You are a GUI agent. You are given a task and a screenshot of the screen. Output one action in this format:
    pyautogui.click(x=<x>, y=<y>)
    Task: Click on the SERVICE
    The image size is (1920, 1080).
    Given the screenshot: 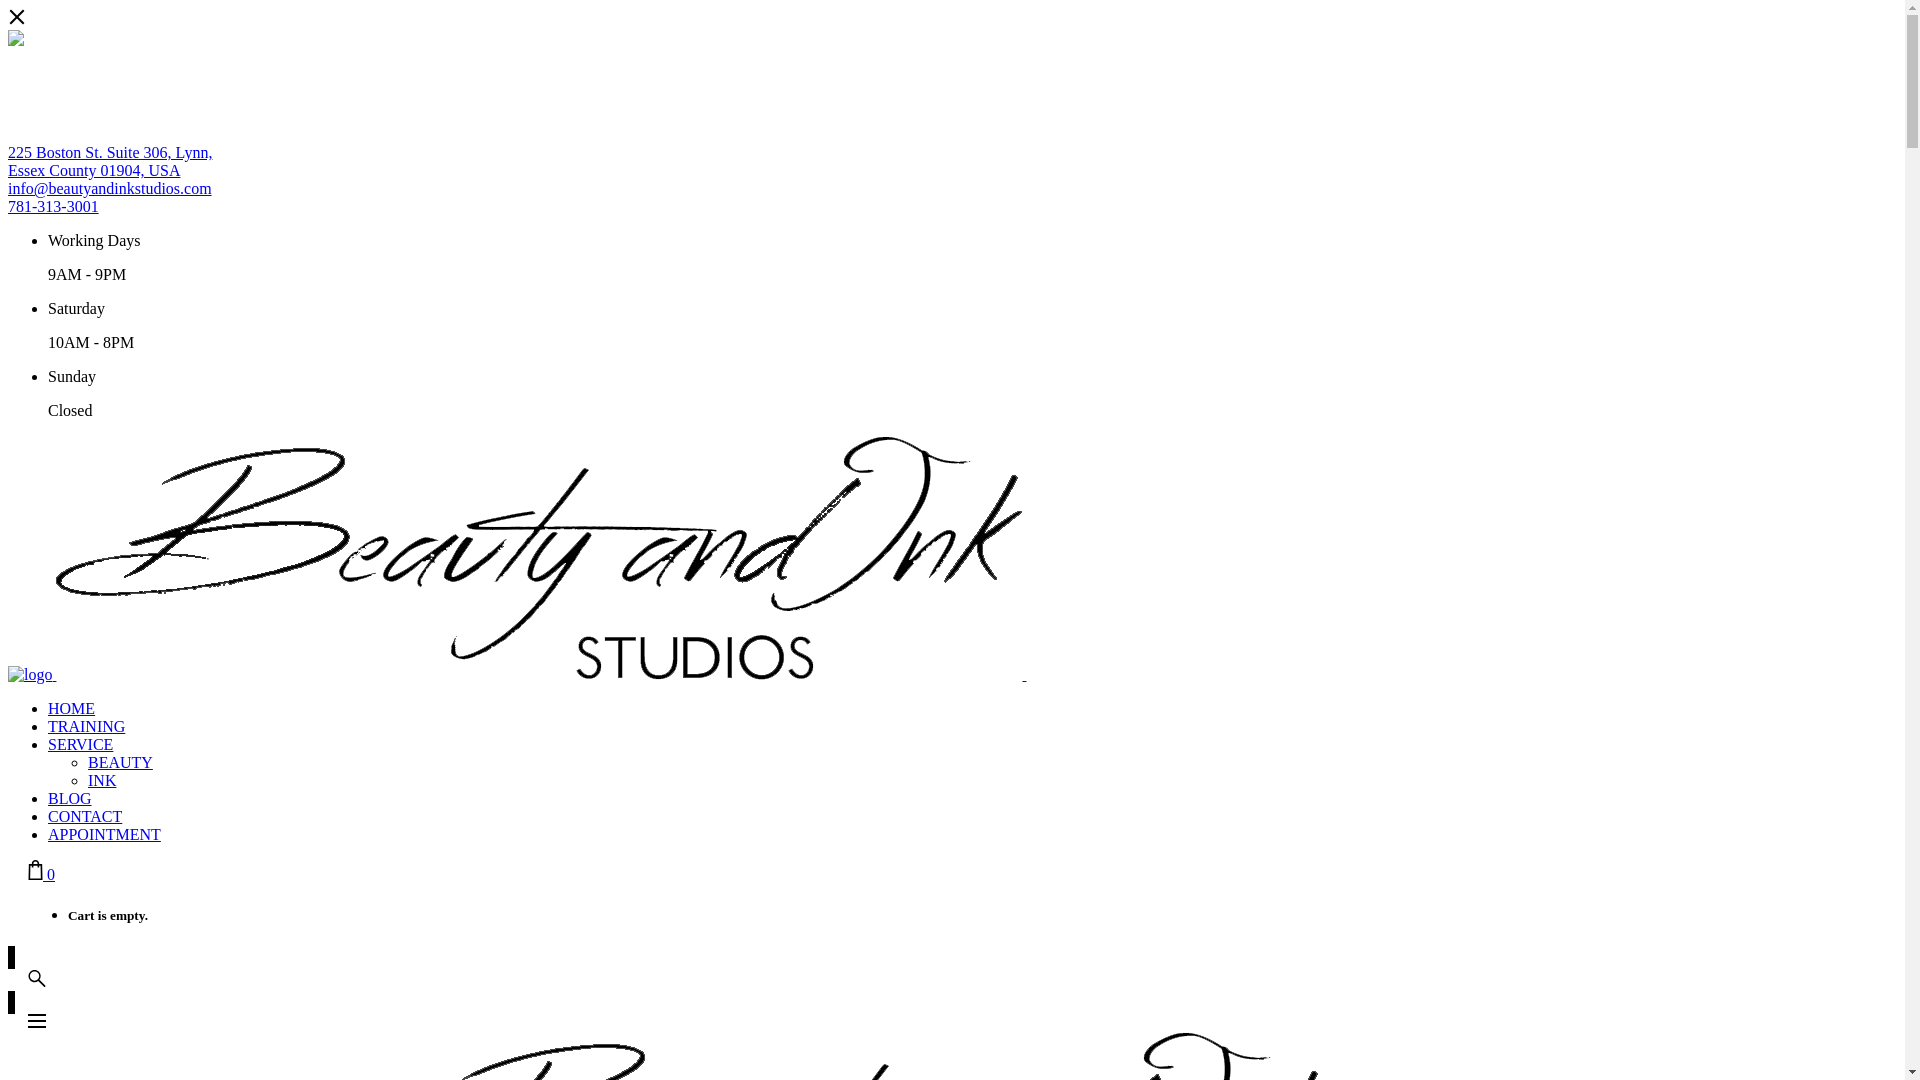 What is the action you would take?
    pyautogui.click(x=80, y=744)
    